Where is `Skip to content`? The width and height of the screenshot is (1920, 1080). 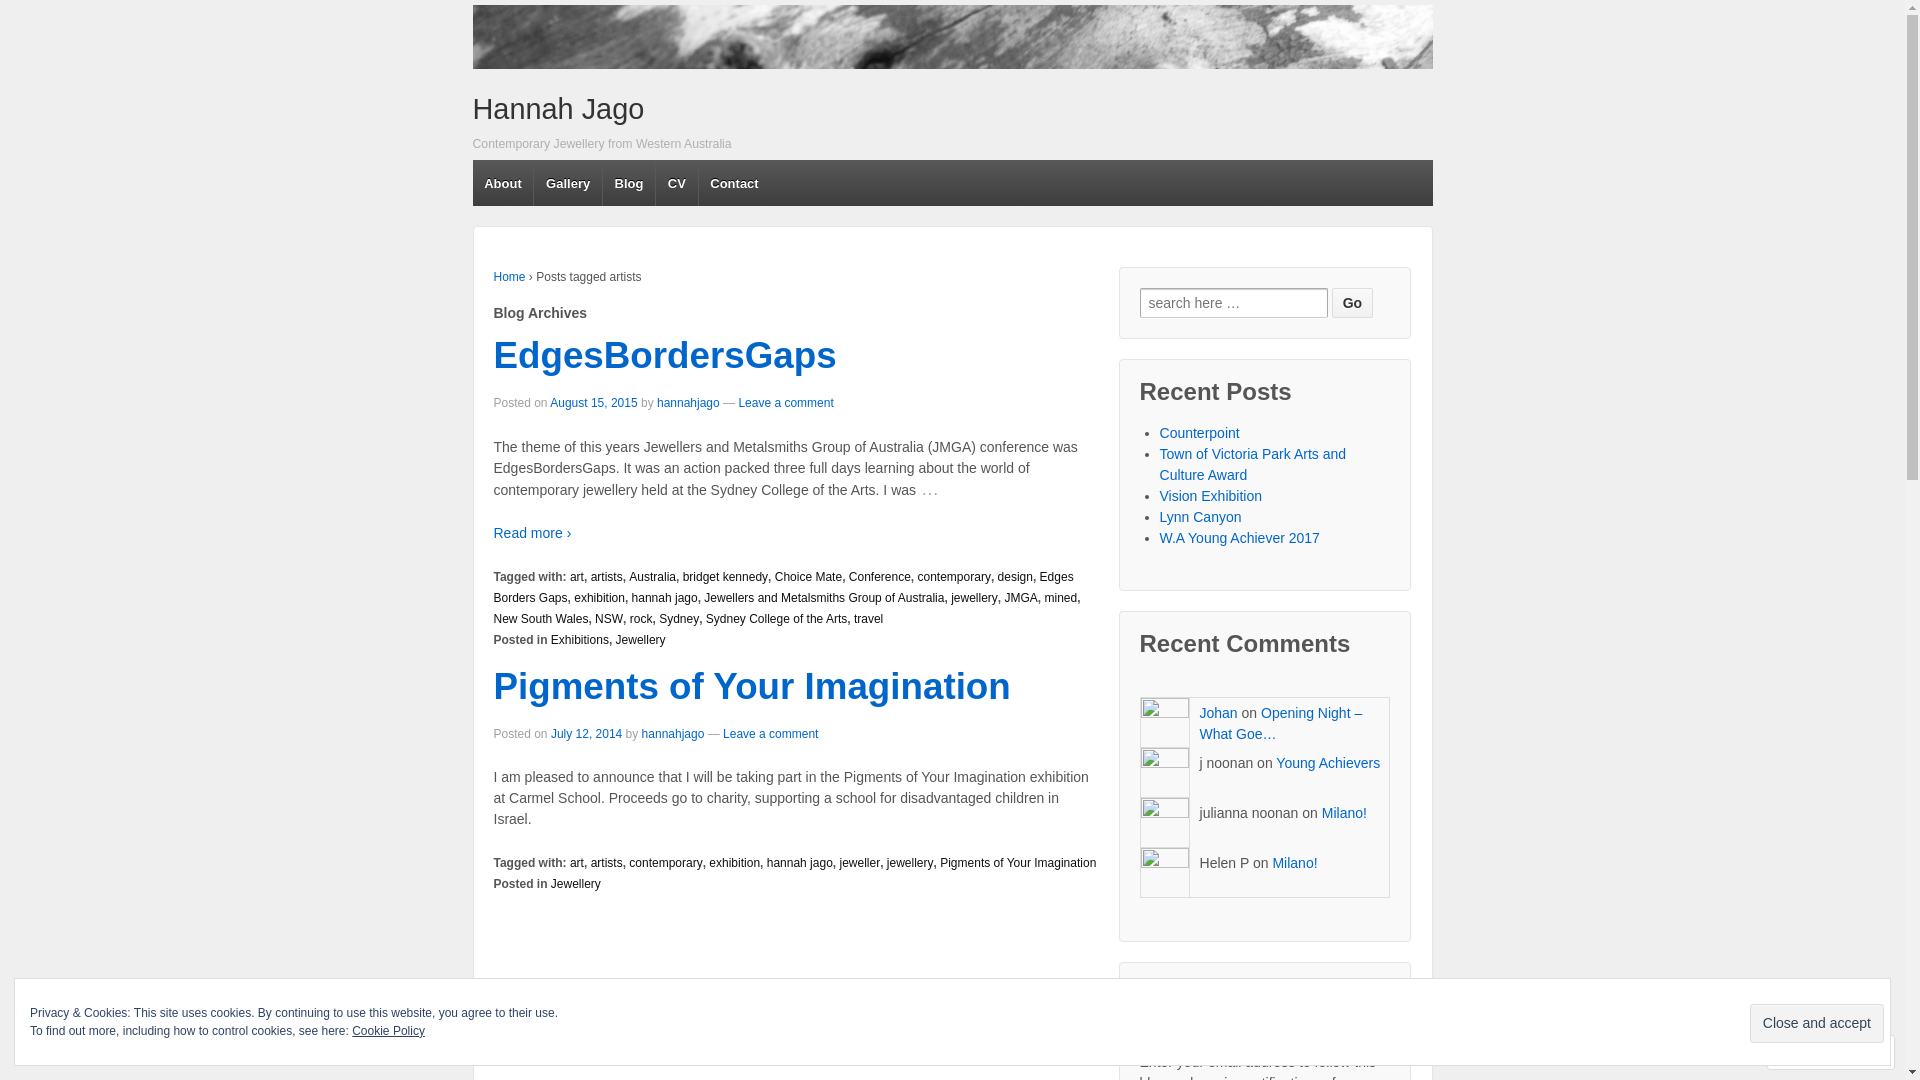
Skip to content is located at coordinates (518, 10).